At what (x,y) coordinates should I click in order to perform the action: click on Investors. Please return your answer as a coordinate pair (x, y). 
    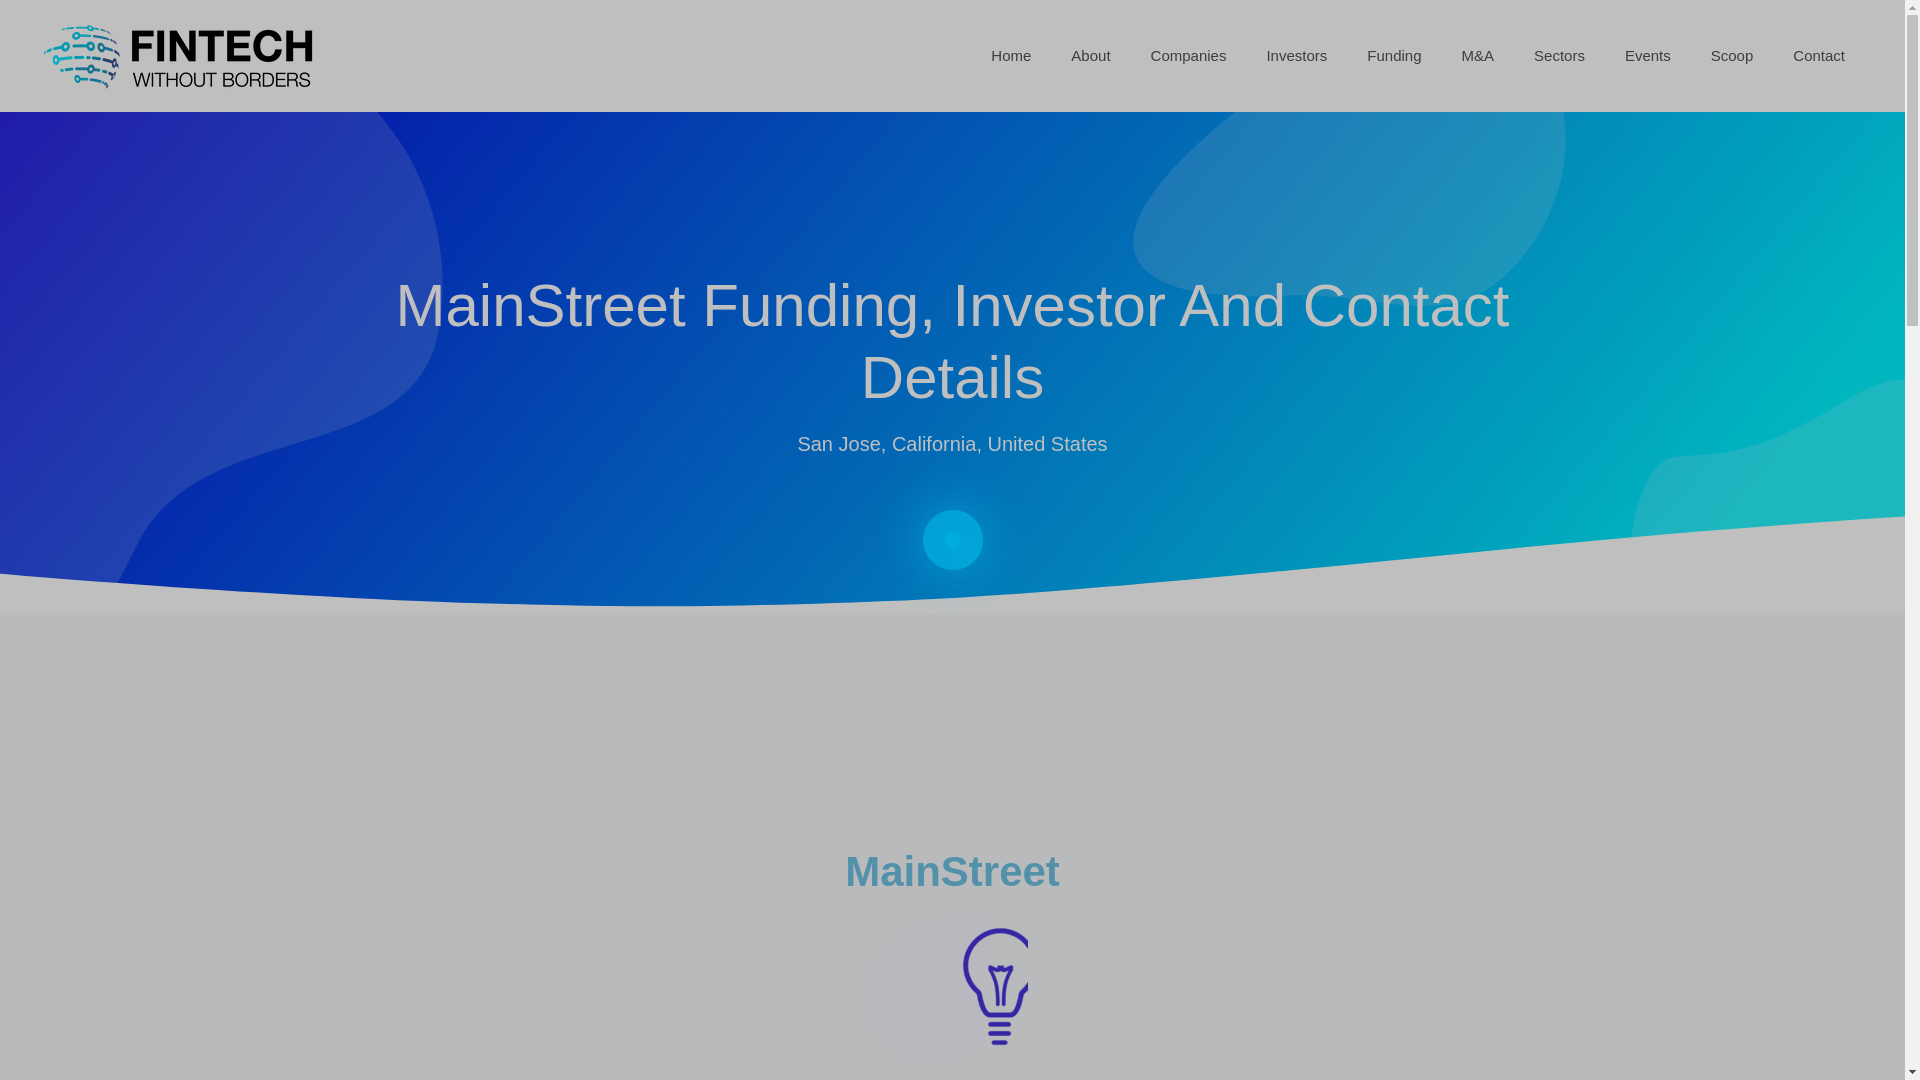
    Looking at the image, I should click on (1296, 56).